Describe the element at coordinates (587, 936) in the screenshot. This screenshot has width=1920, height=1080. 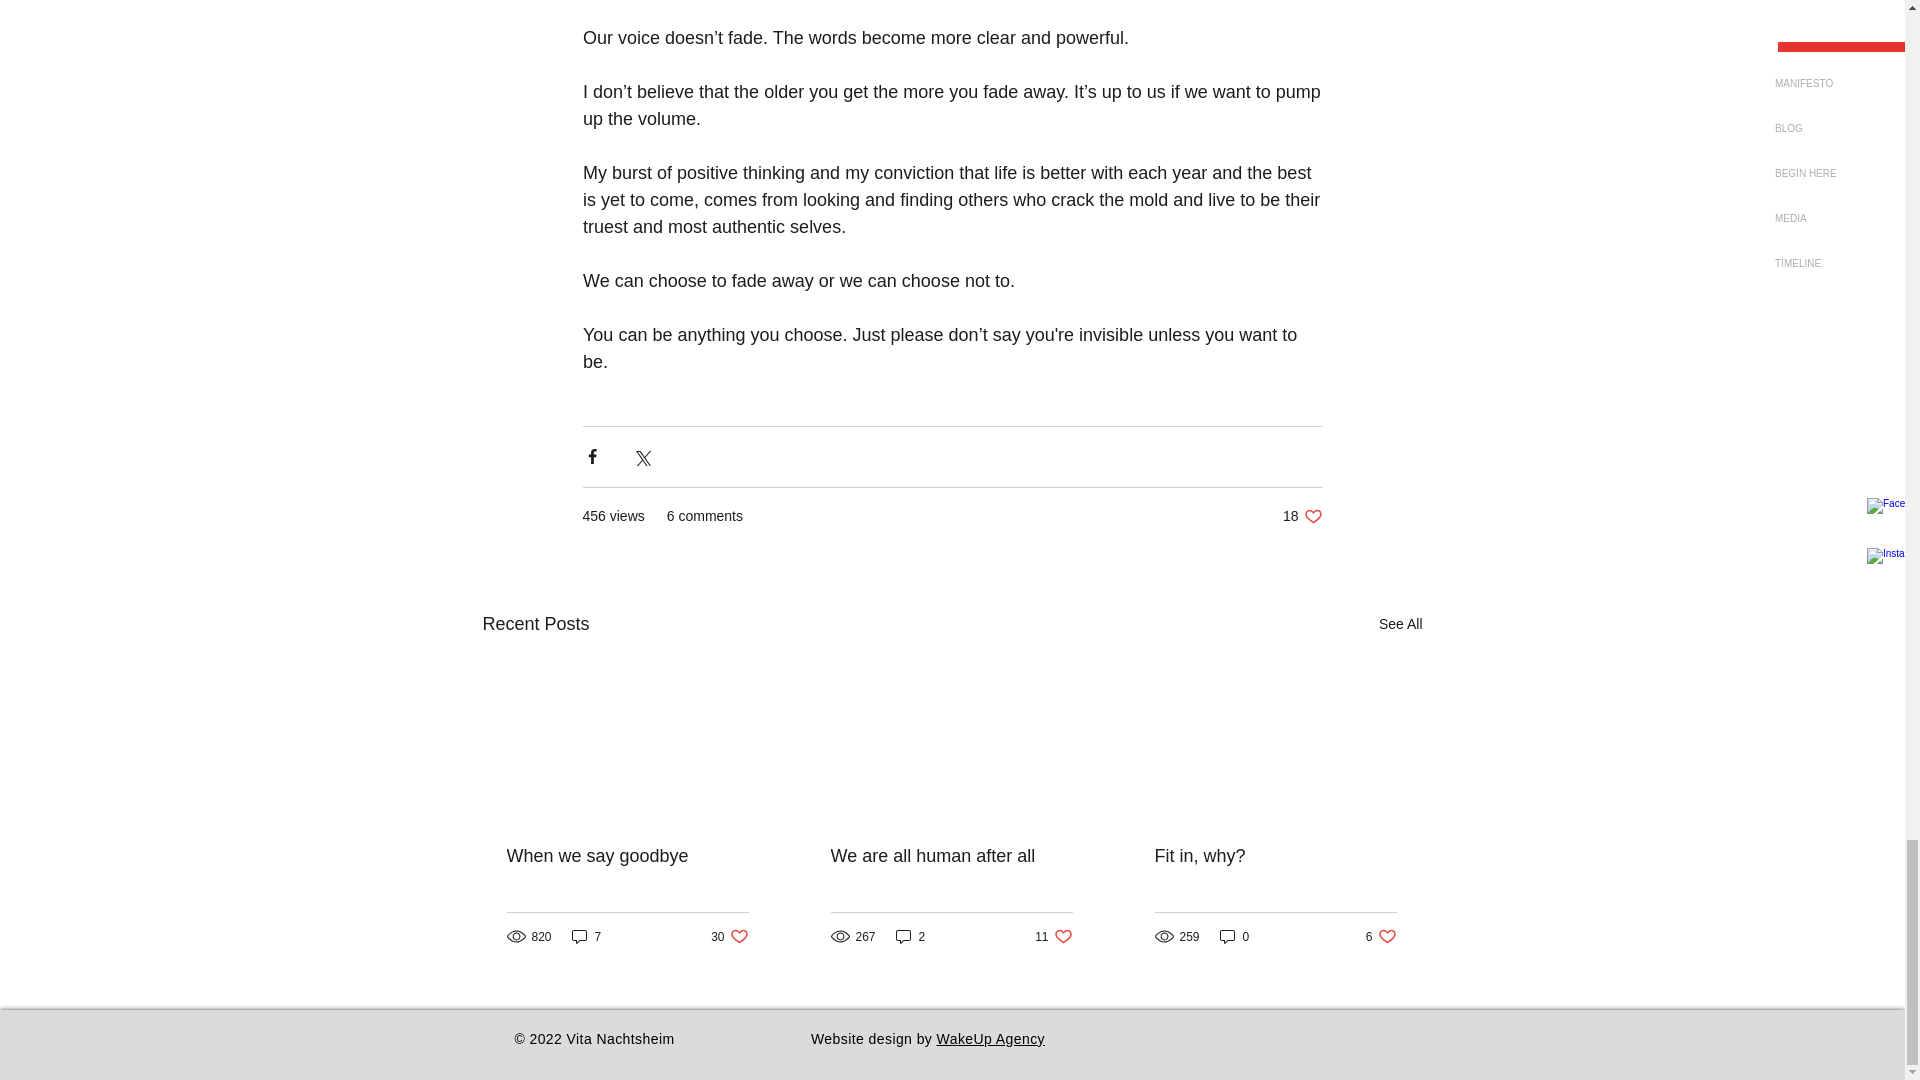
I see `2` at that location.